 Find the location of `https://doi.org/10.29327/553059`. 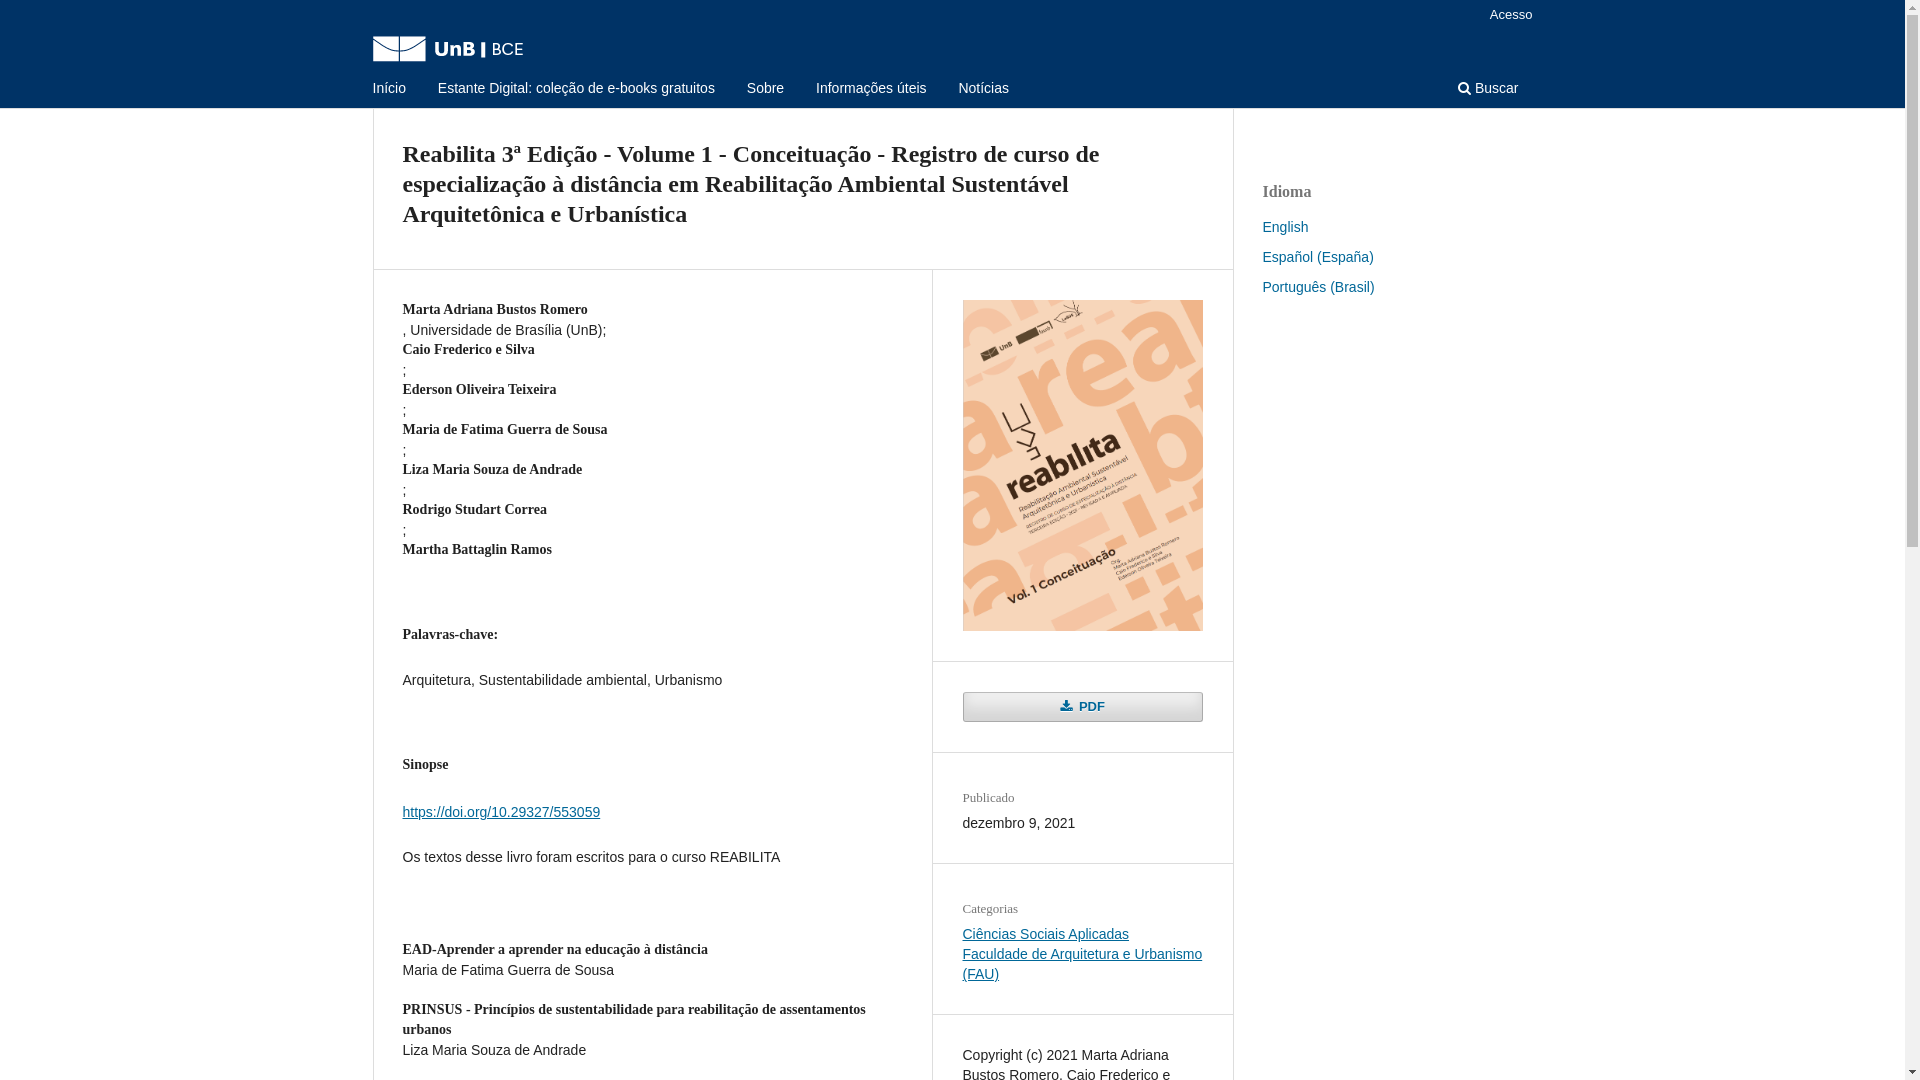

https://doi.org/10.29327/553059 is located at coordinates (501, 812).